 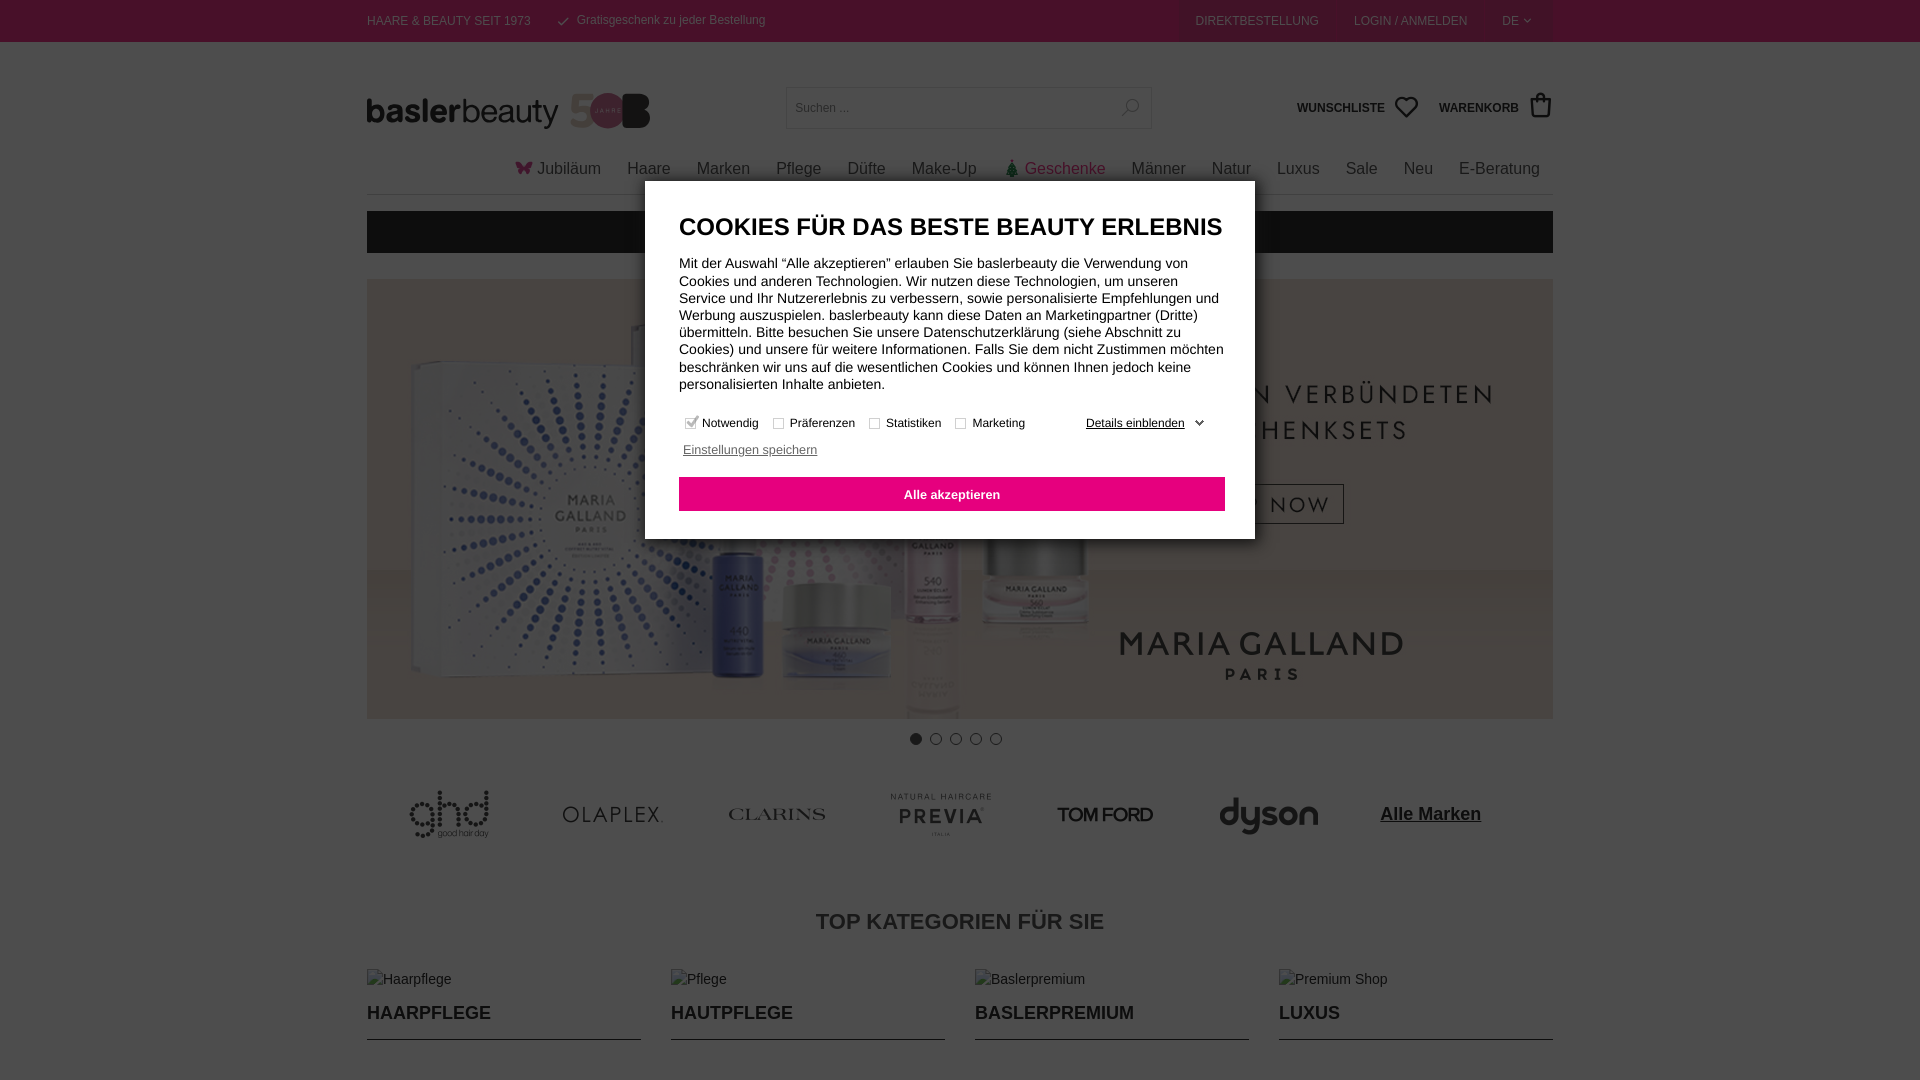 I want to click on Haare, so click(x=649, y=160).